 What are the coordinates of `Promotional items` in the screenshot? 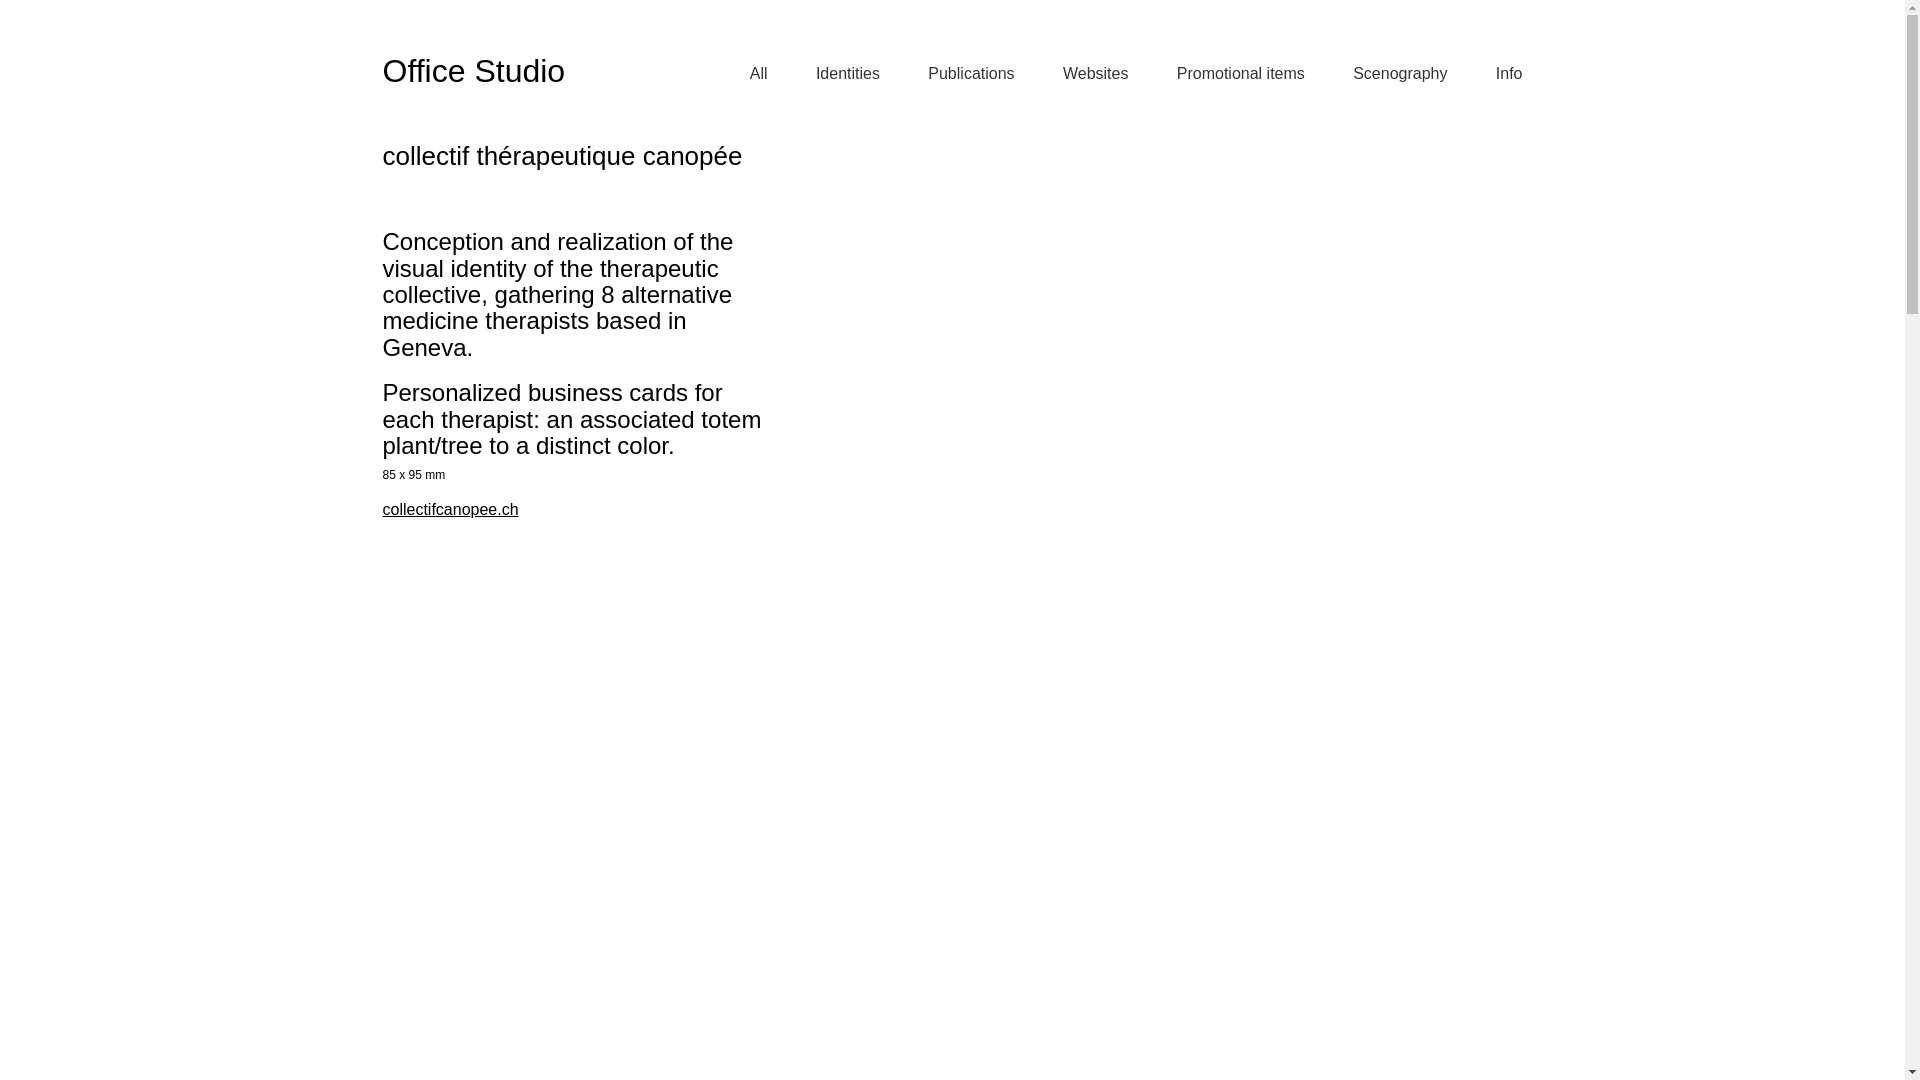 It's located at (1241, 74).